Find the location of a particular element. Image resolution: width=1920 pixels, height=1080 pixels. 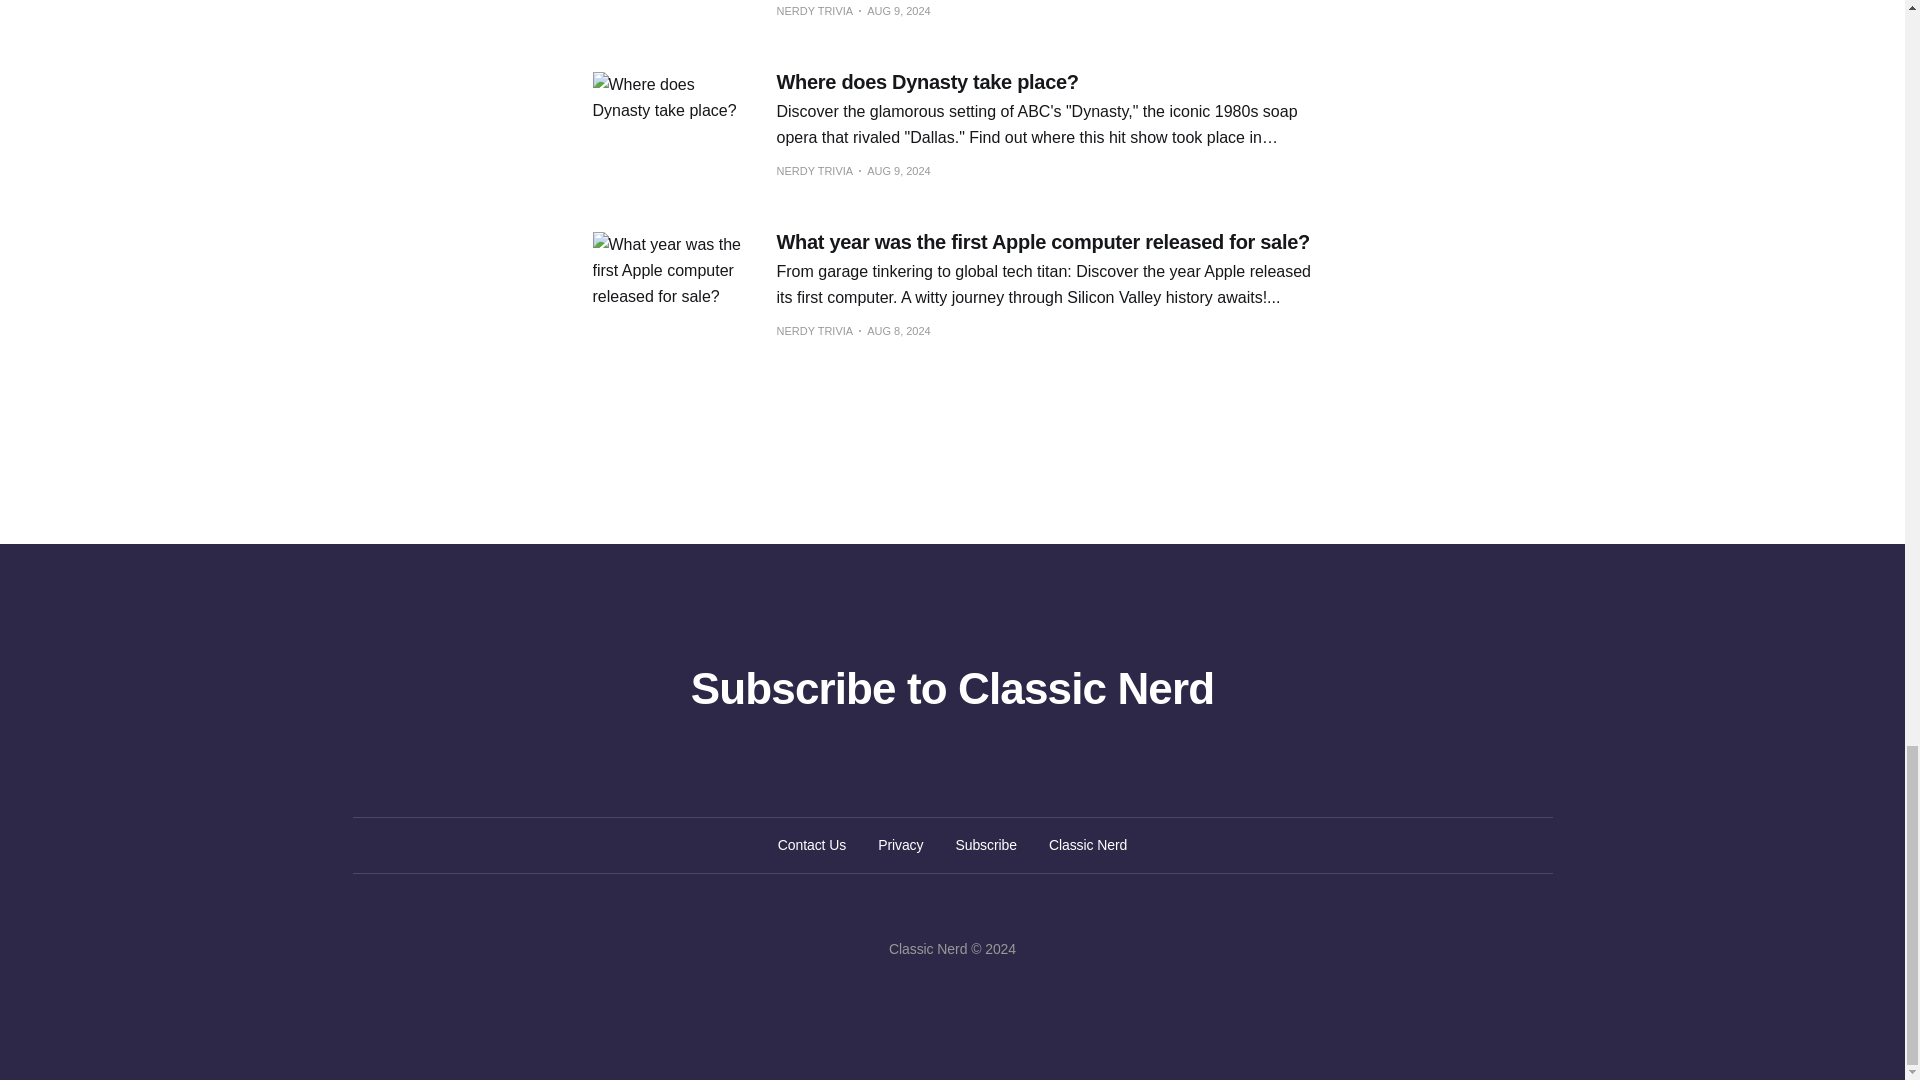

Contact Us is located at coordinates (812, 844).